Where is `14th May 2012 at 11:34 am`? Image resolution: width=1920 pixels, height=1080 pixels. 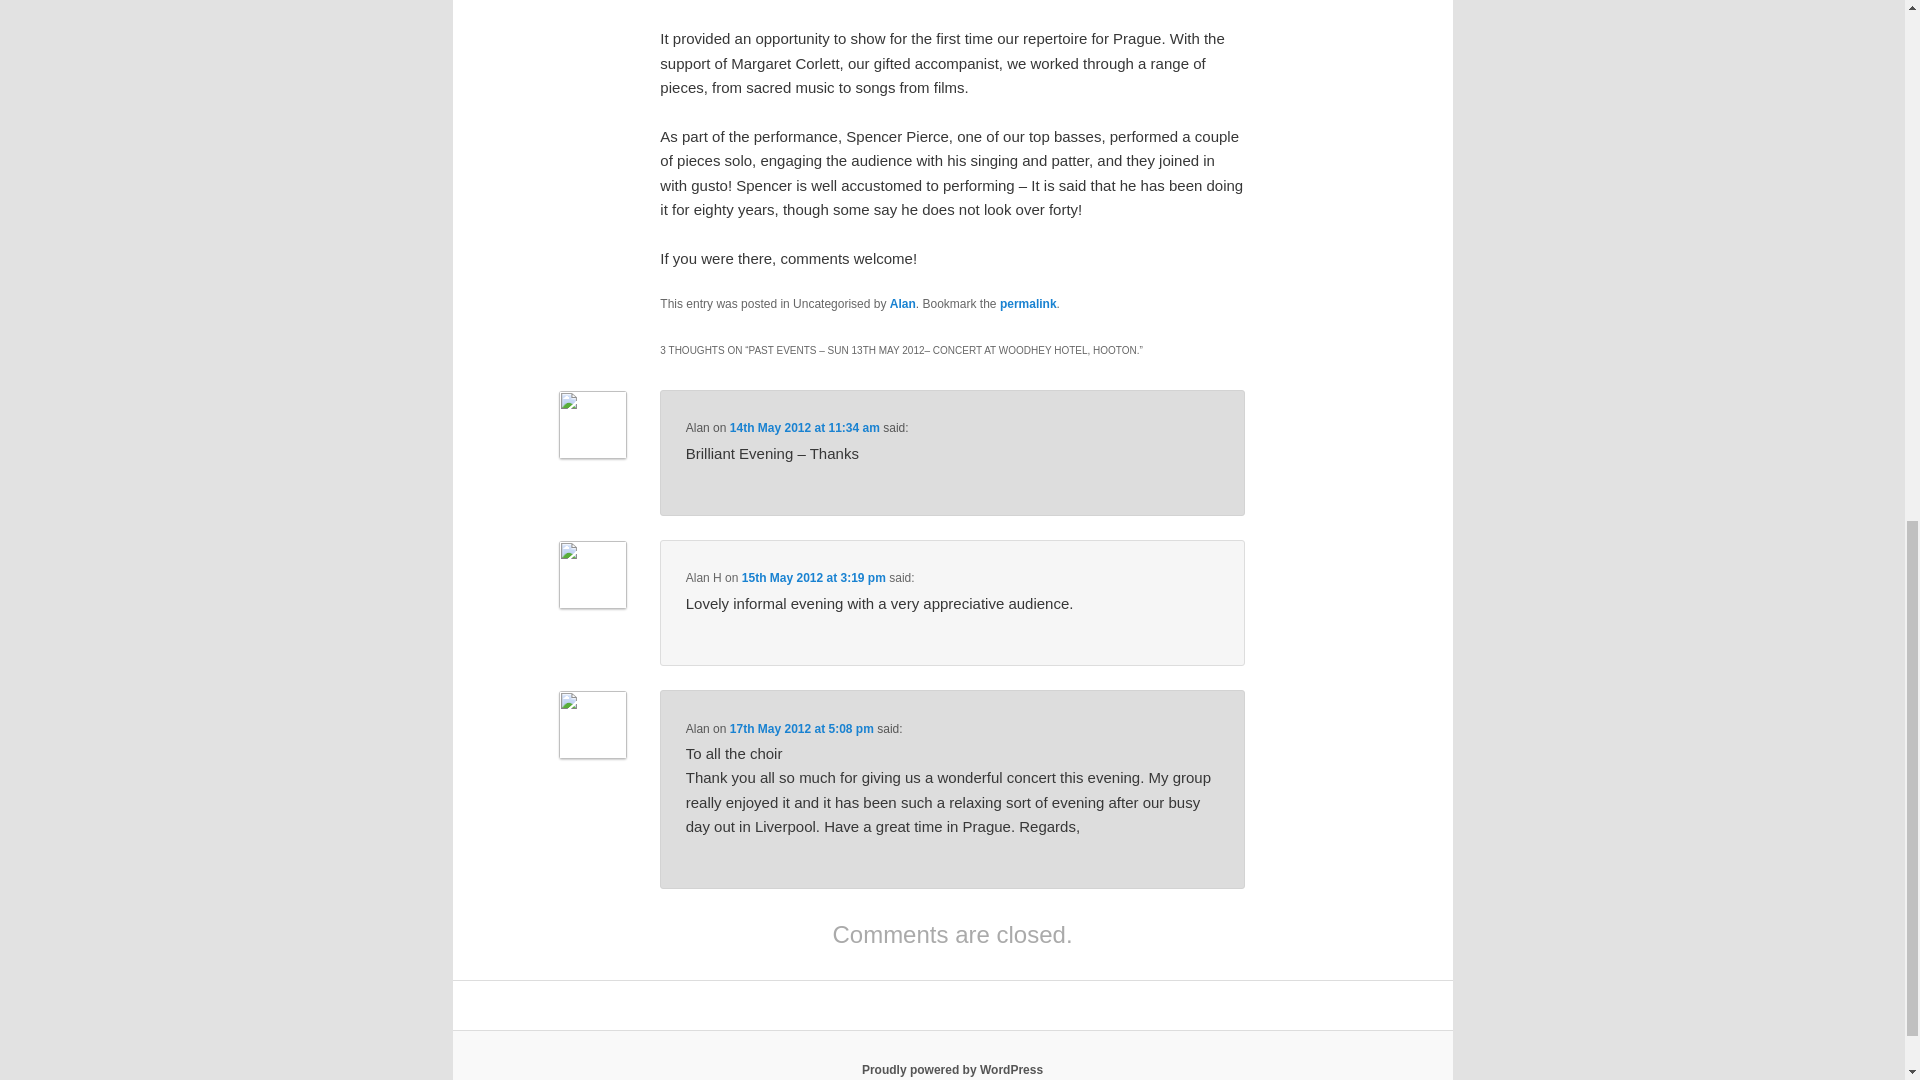
14th May 2012 at 11:34 am is located at coordinates (804, 428).